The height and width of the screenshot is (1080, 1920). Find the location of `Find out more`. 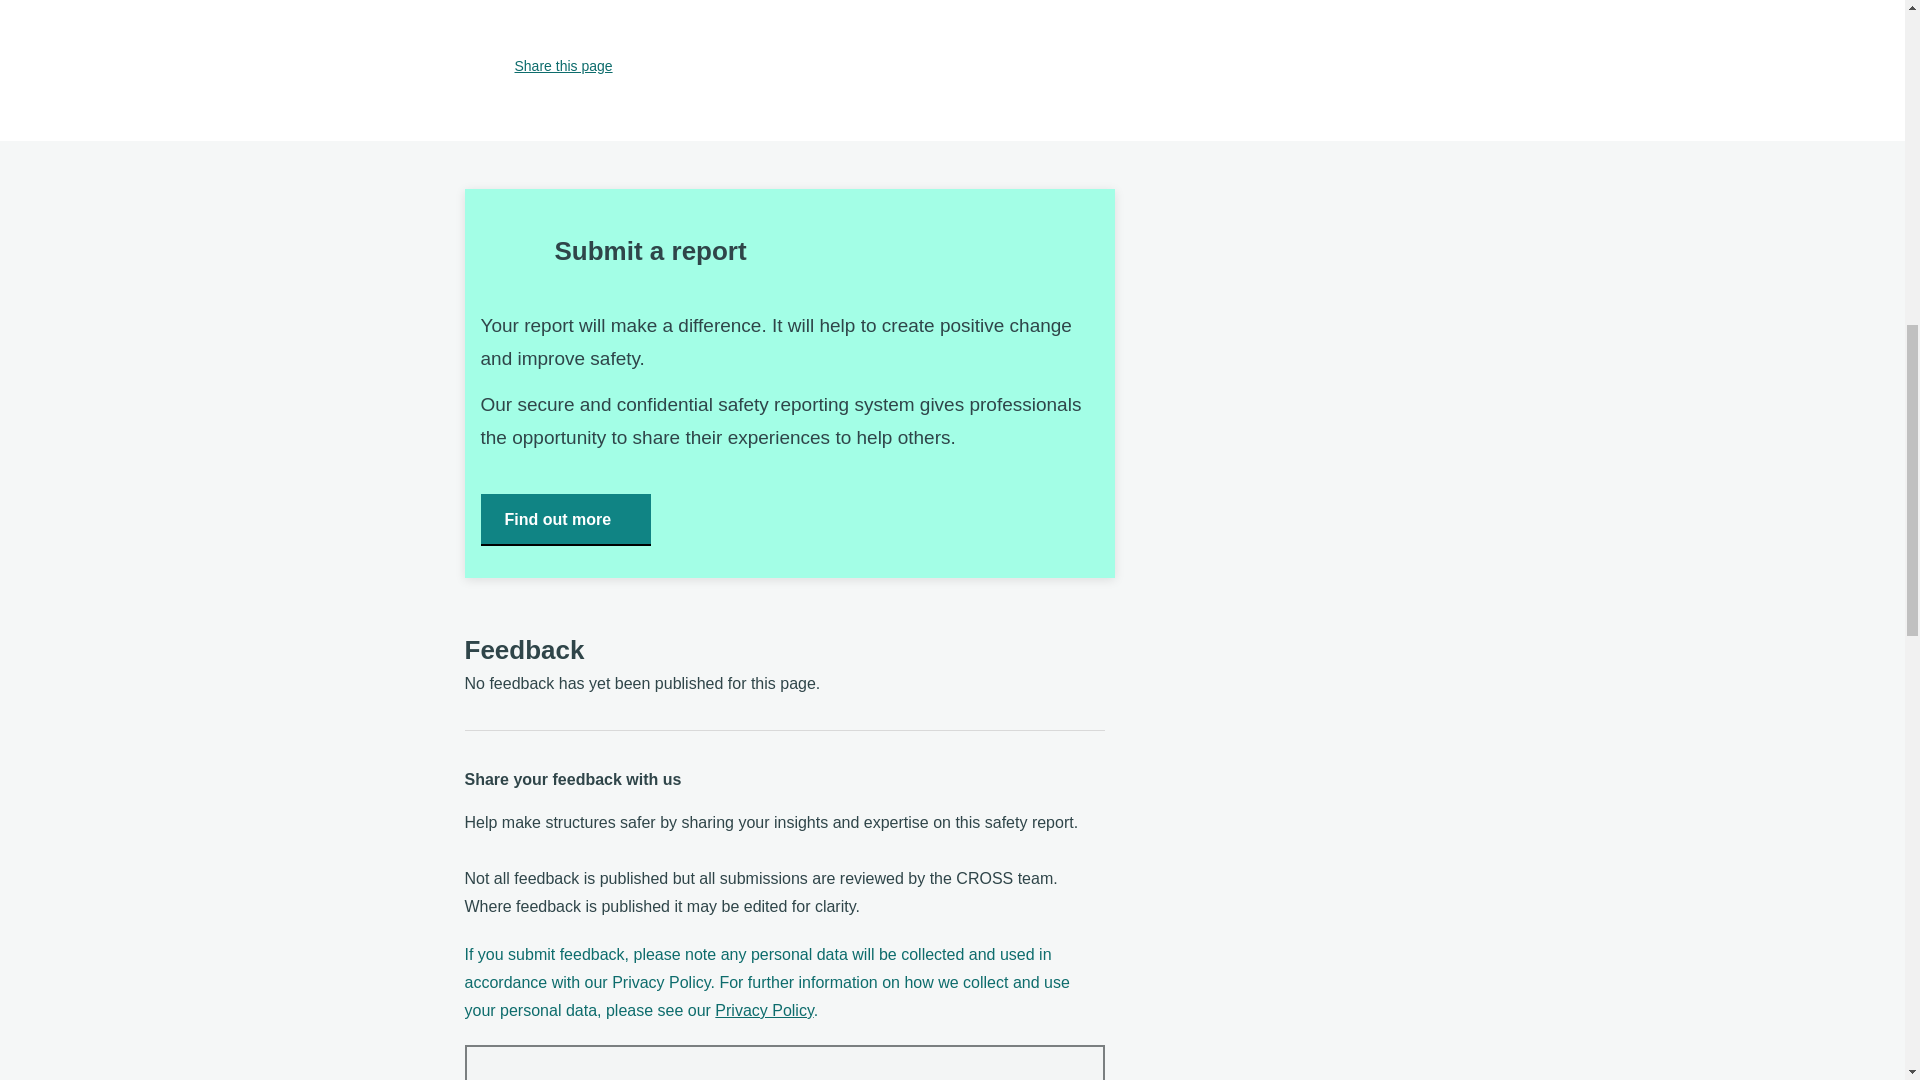

Find out more is located at coordinates (565, 520).